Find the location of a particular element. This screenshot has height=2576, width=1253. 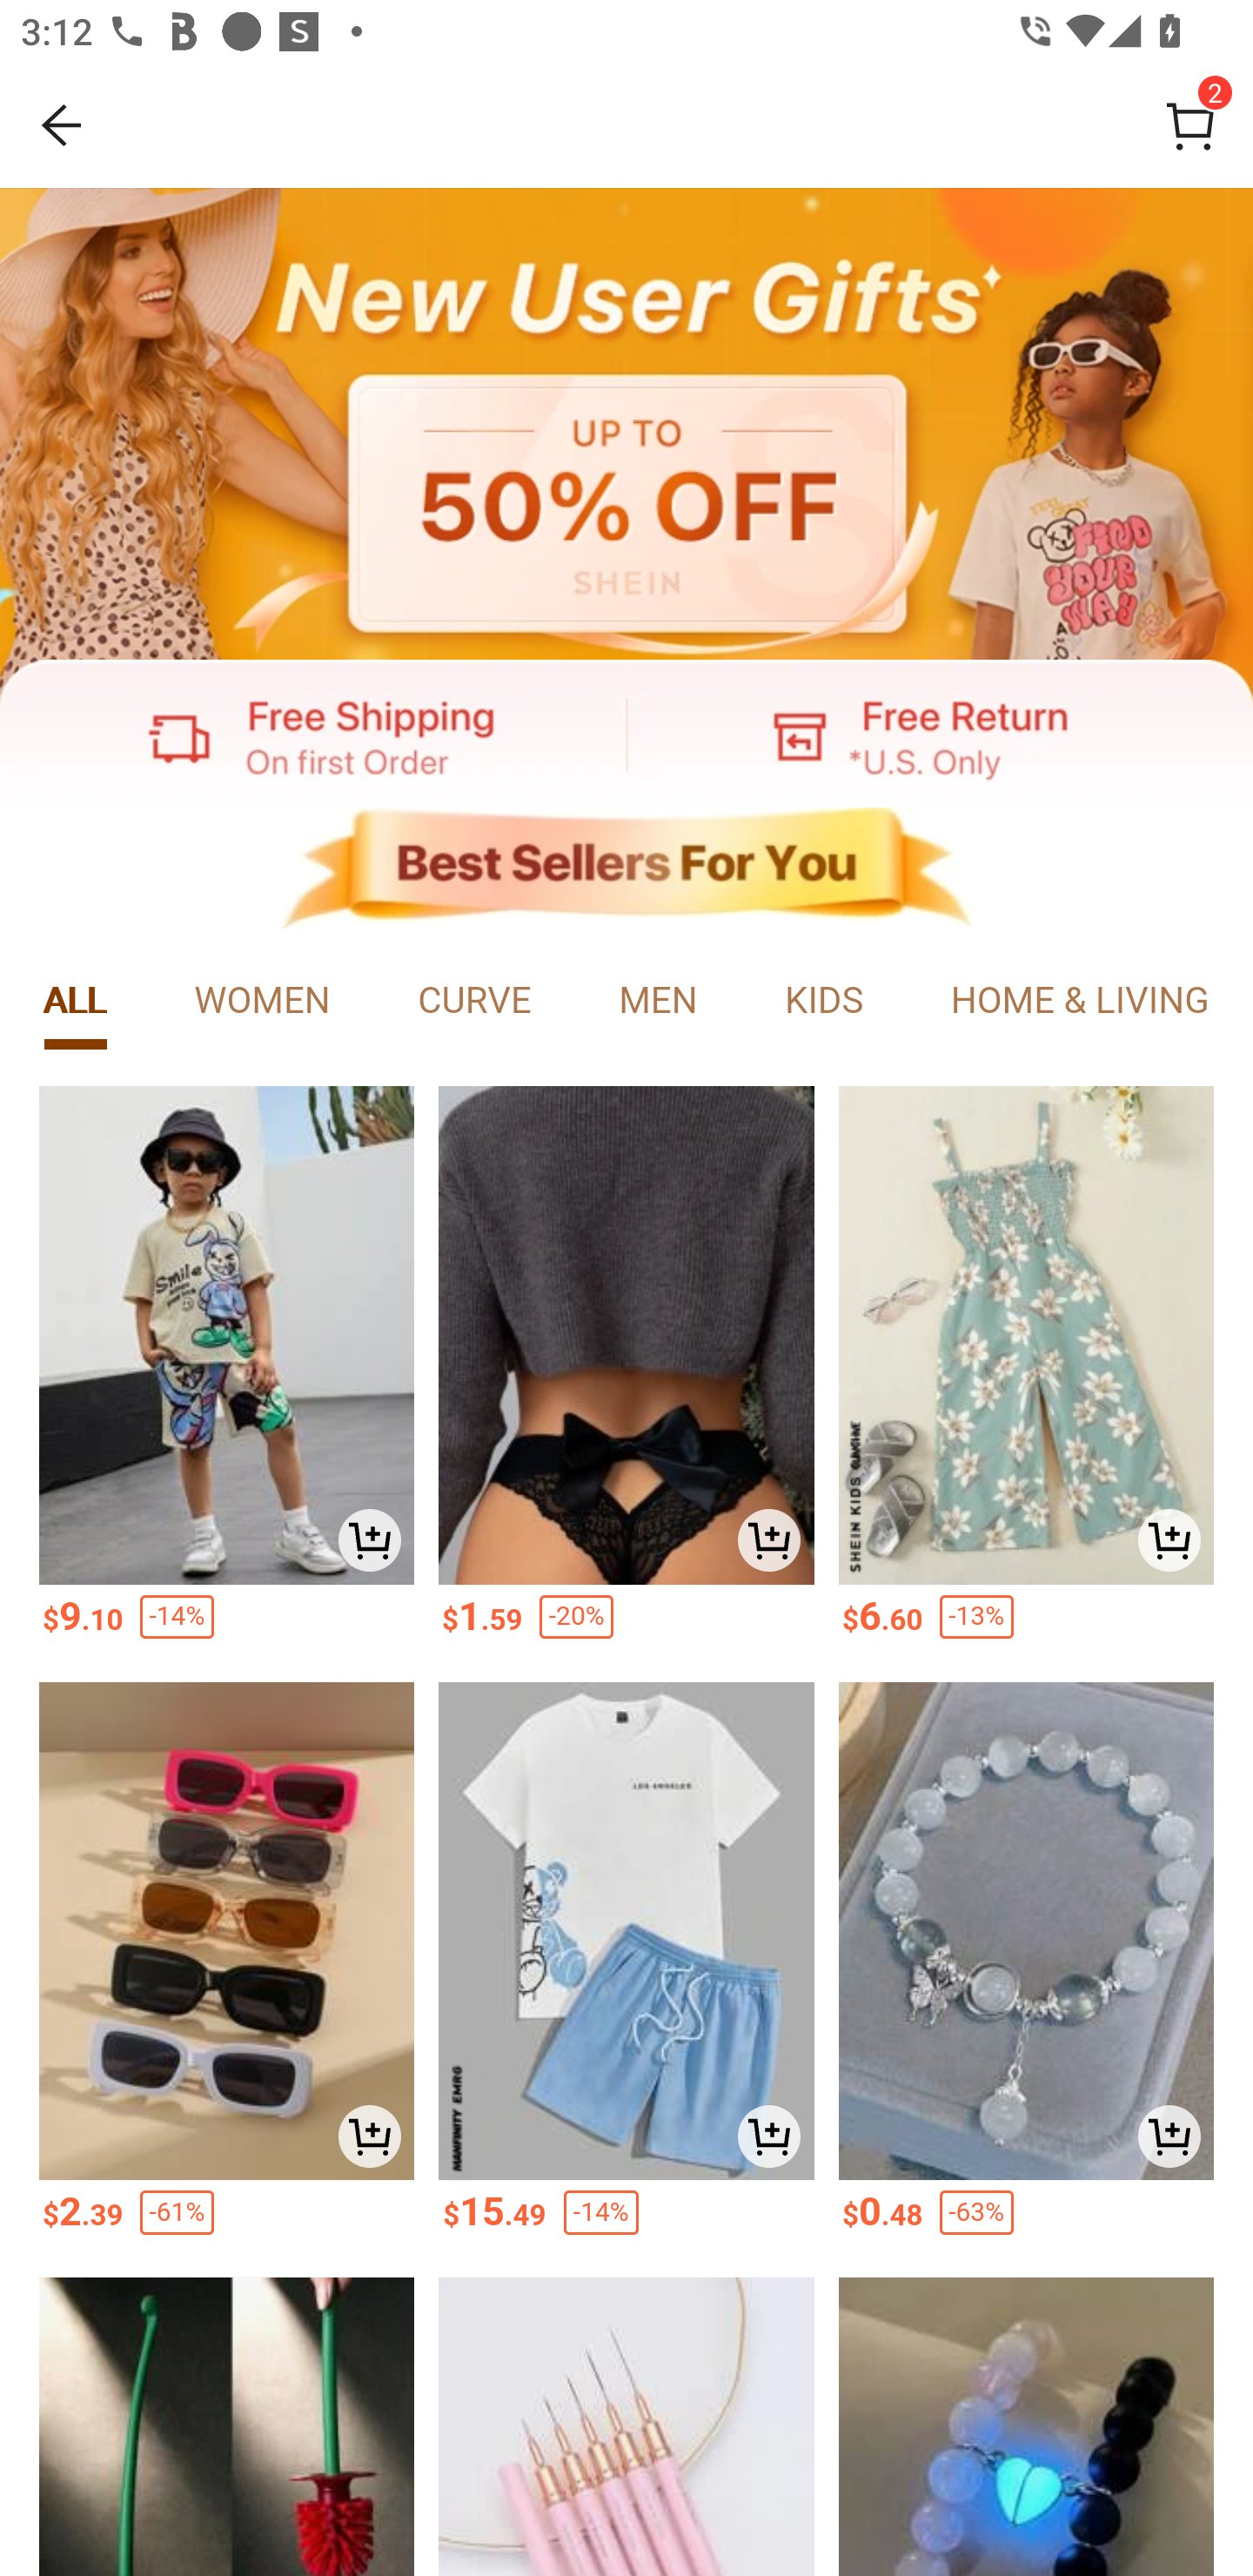

tab item is located at coordinates (658, 1002).